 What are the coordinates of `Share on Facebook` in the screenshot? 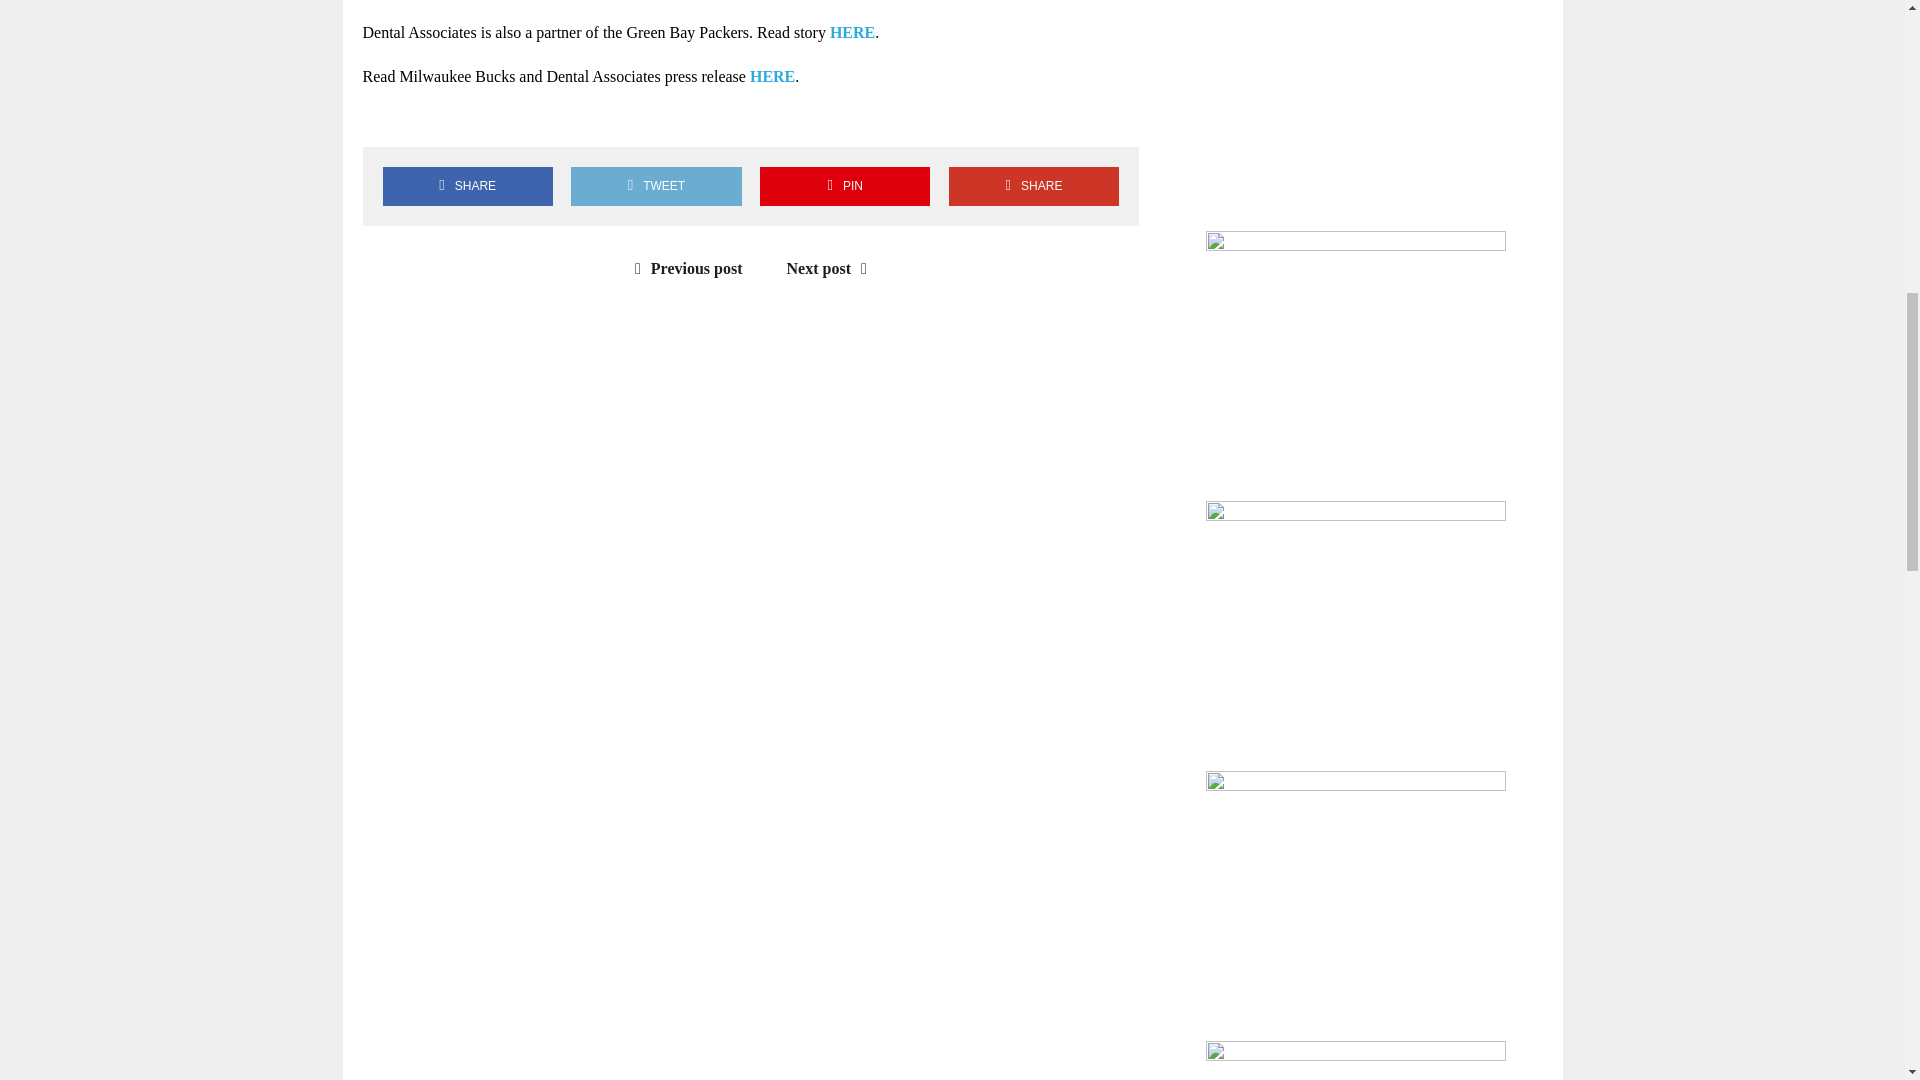 It's located at (386, 112).